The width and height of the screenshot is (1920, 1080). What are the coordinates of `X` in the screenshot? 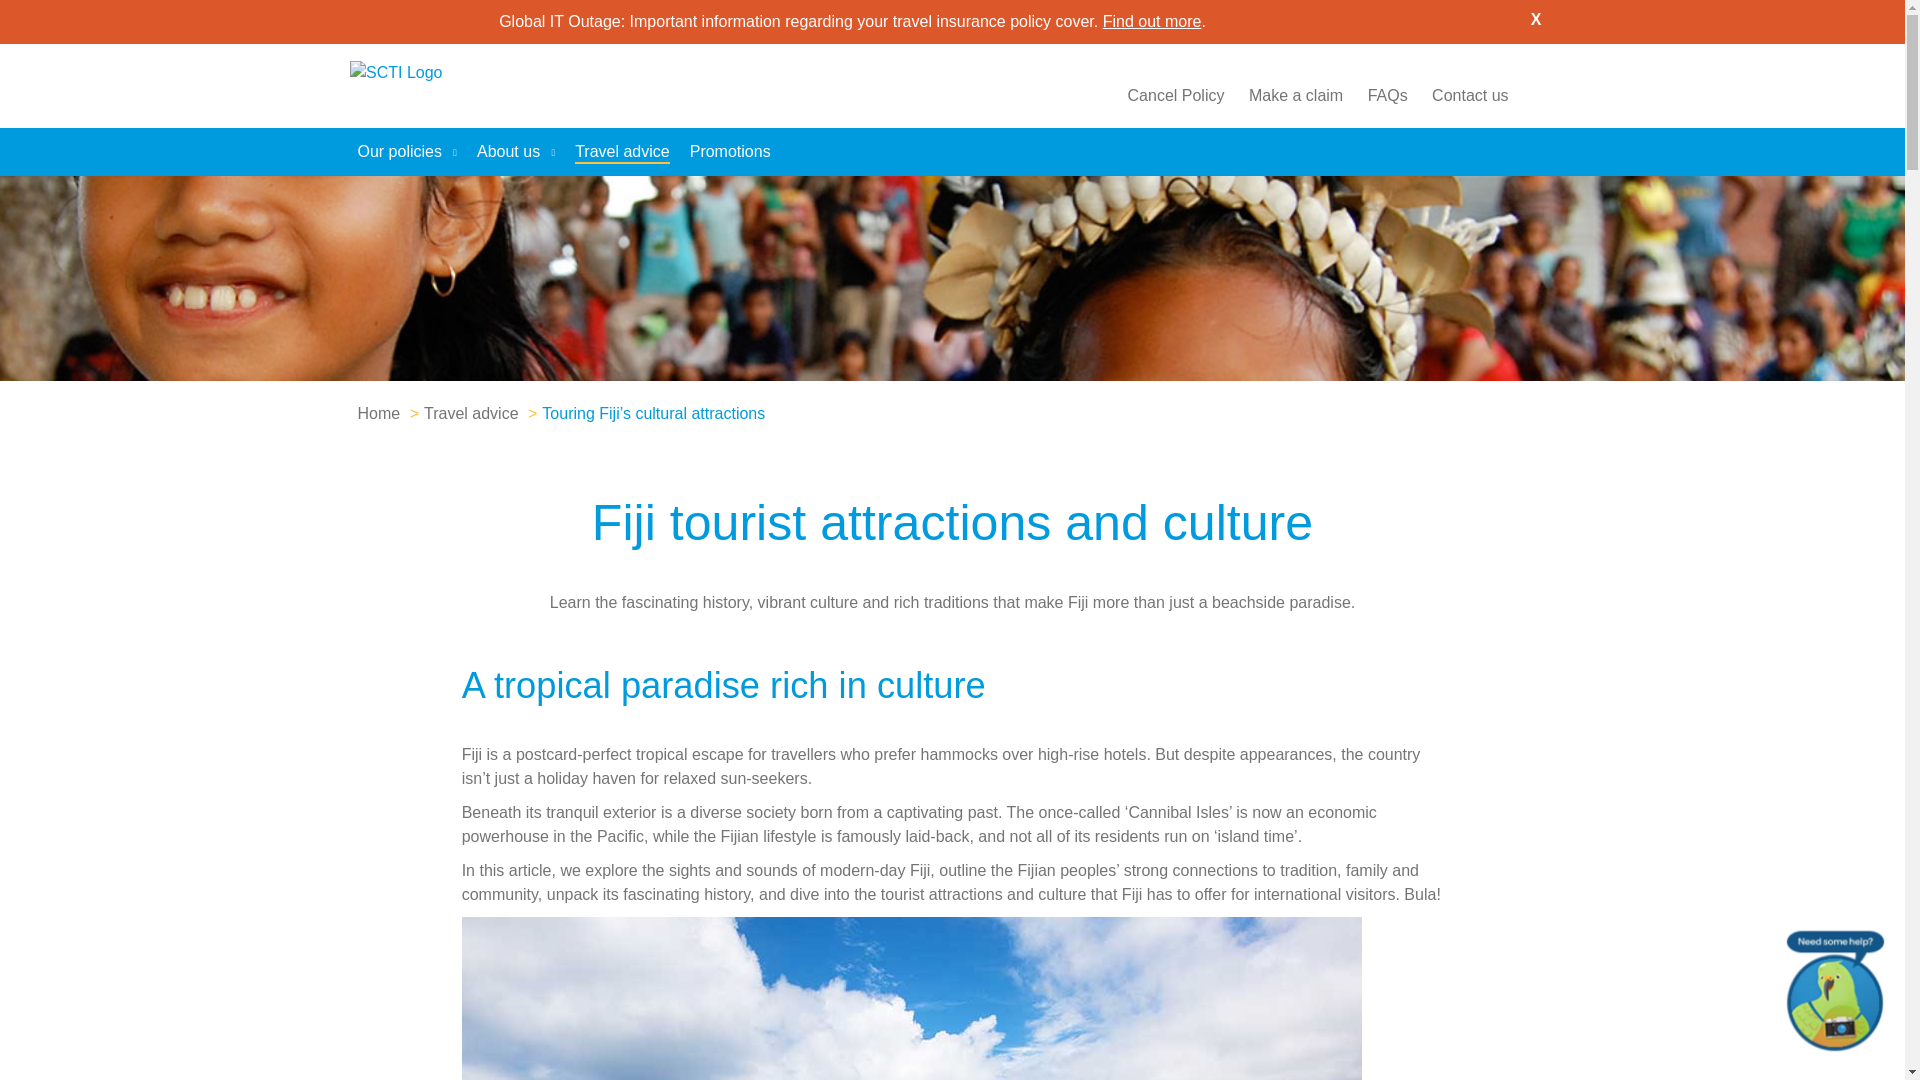 It's located at (1536, 20).